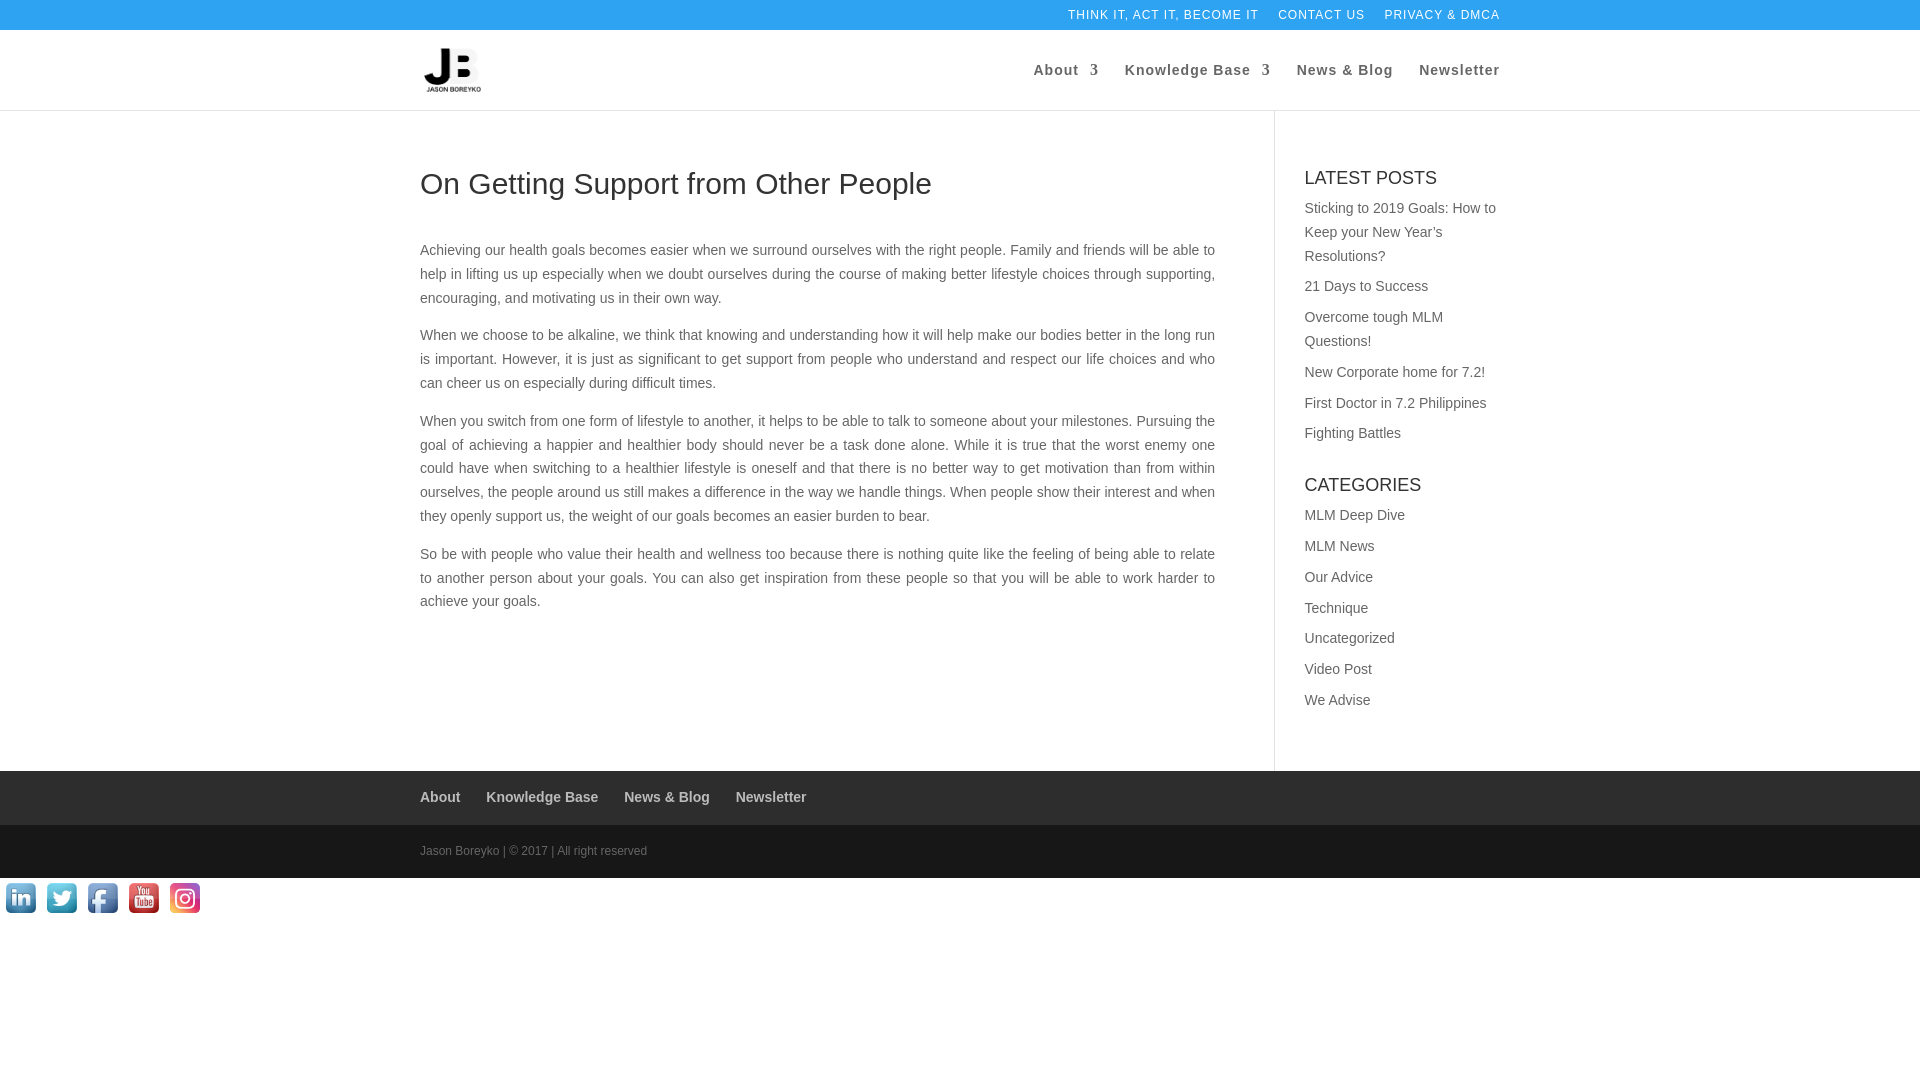 The width and height of the screenshot is (1920, 1080). I want to click on Newsletter, so click(1458, 86).